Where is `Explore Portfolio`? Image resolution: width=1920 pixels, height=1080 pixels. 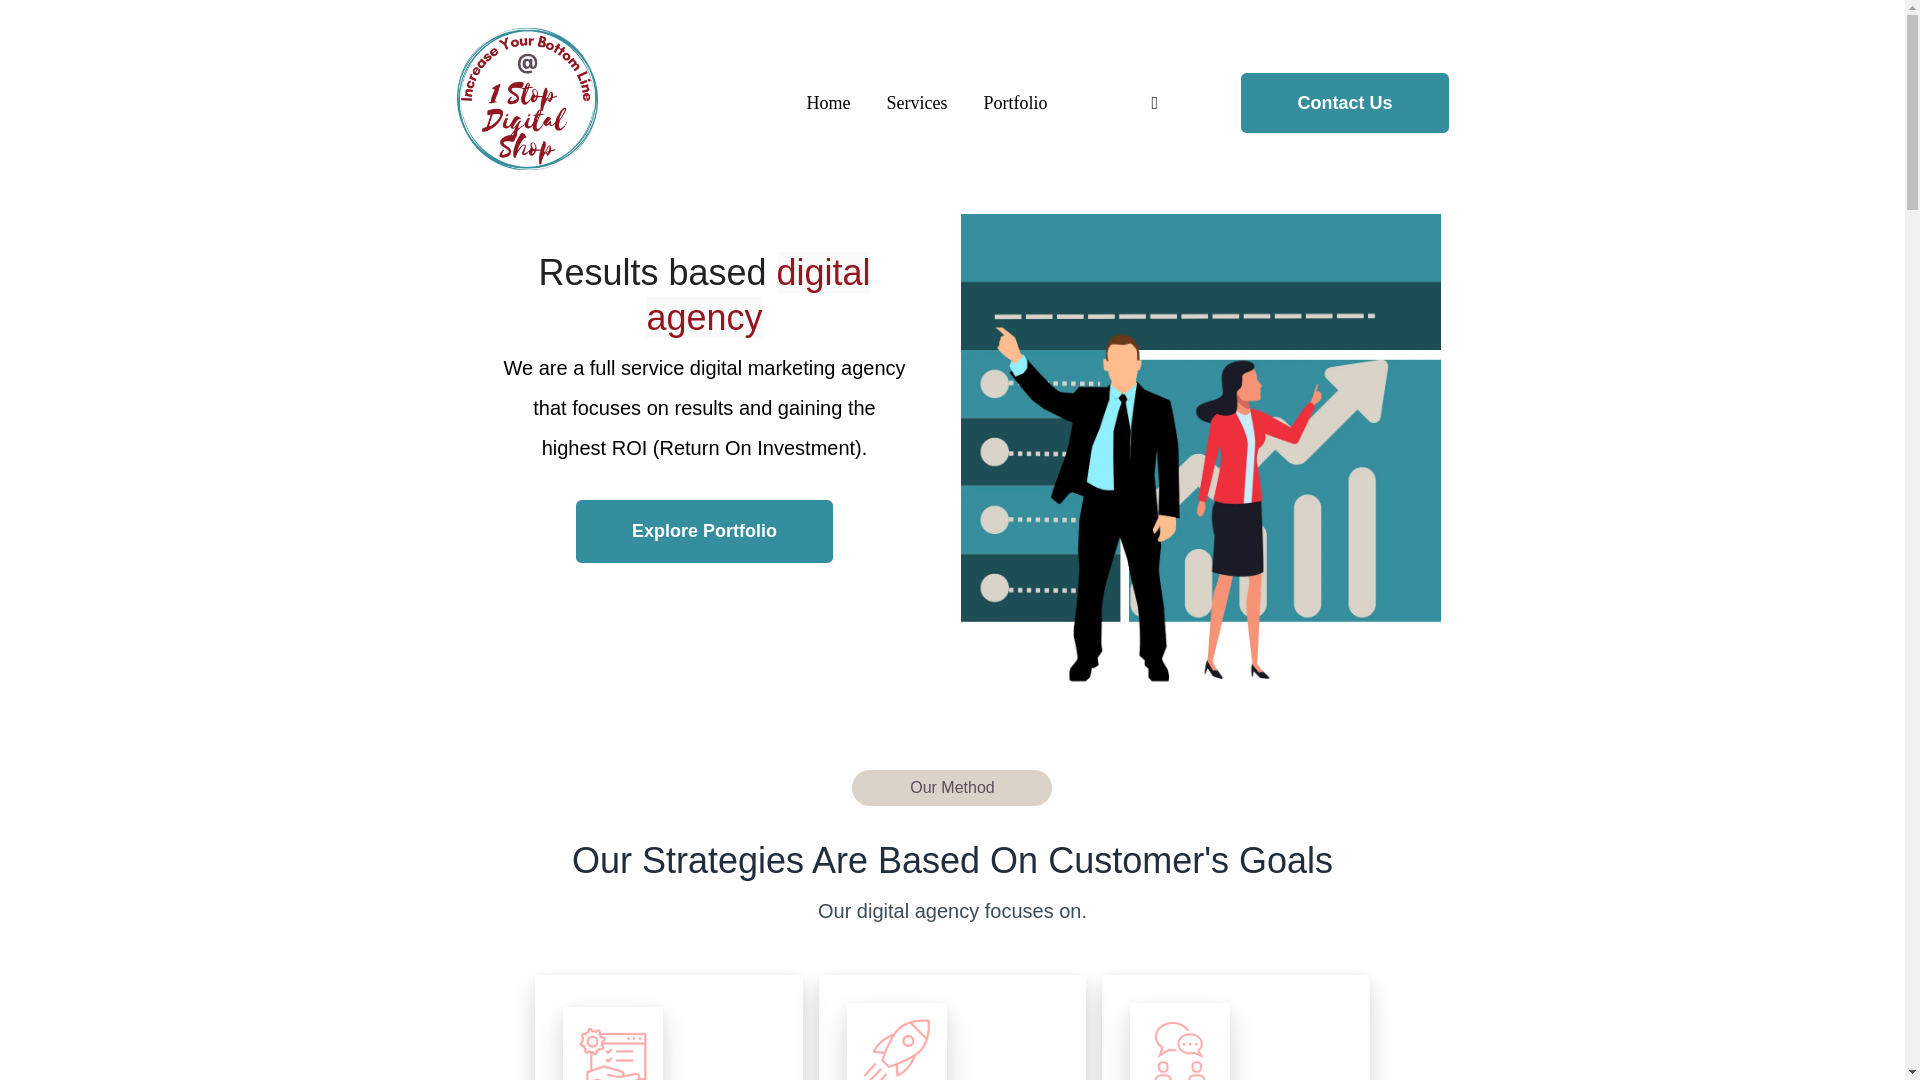
Explore Portfolio is located at coordinates (704, 531).